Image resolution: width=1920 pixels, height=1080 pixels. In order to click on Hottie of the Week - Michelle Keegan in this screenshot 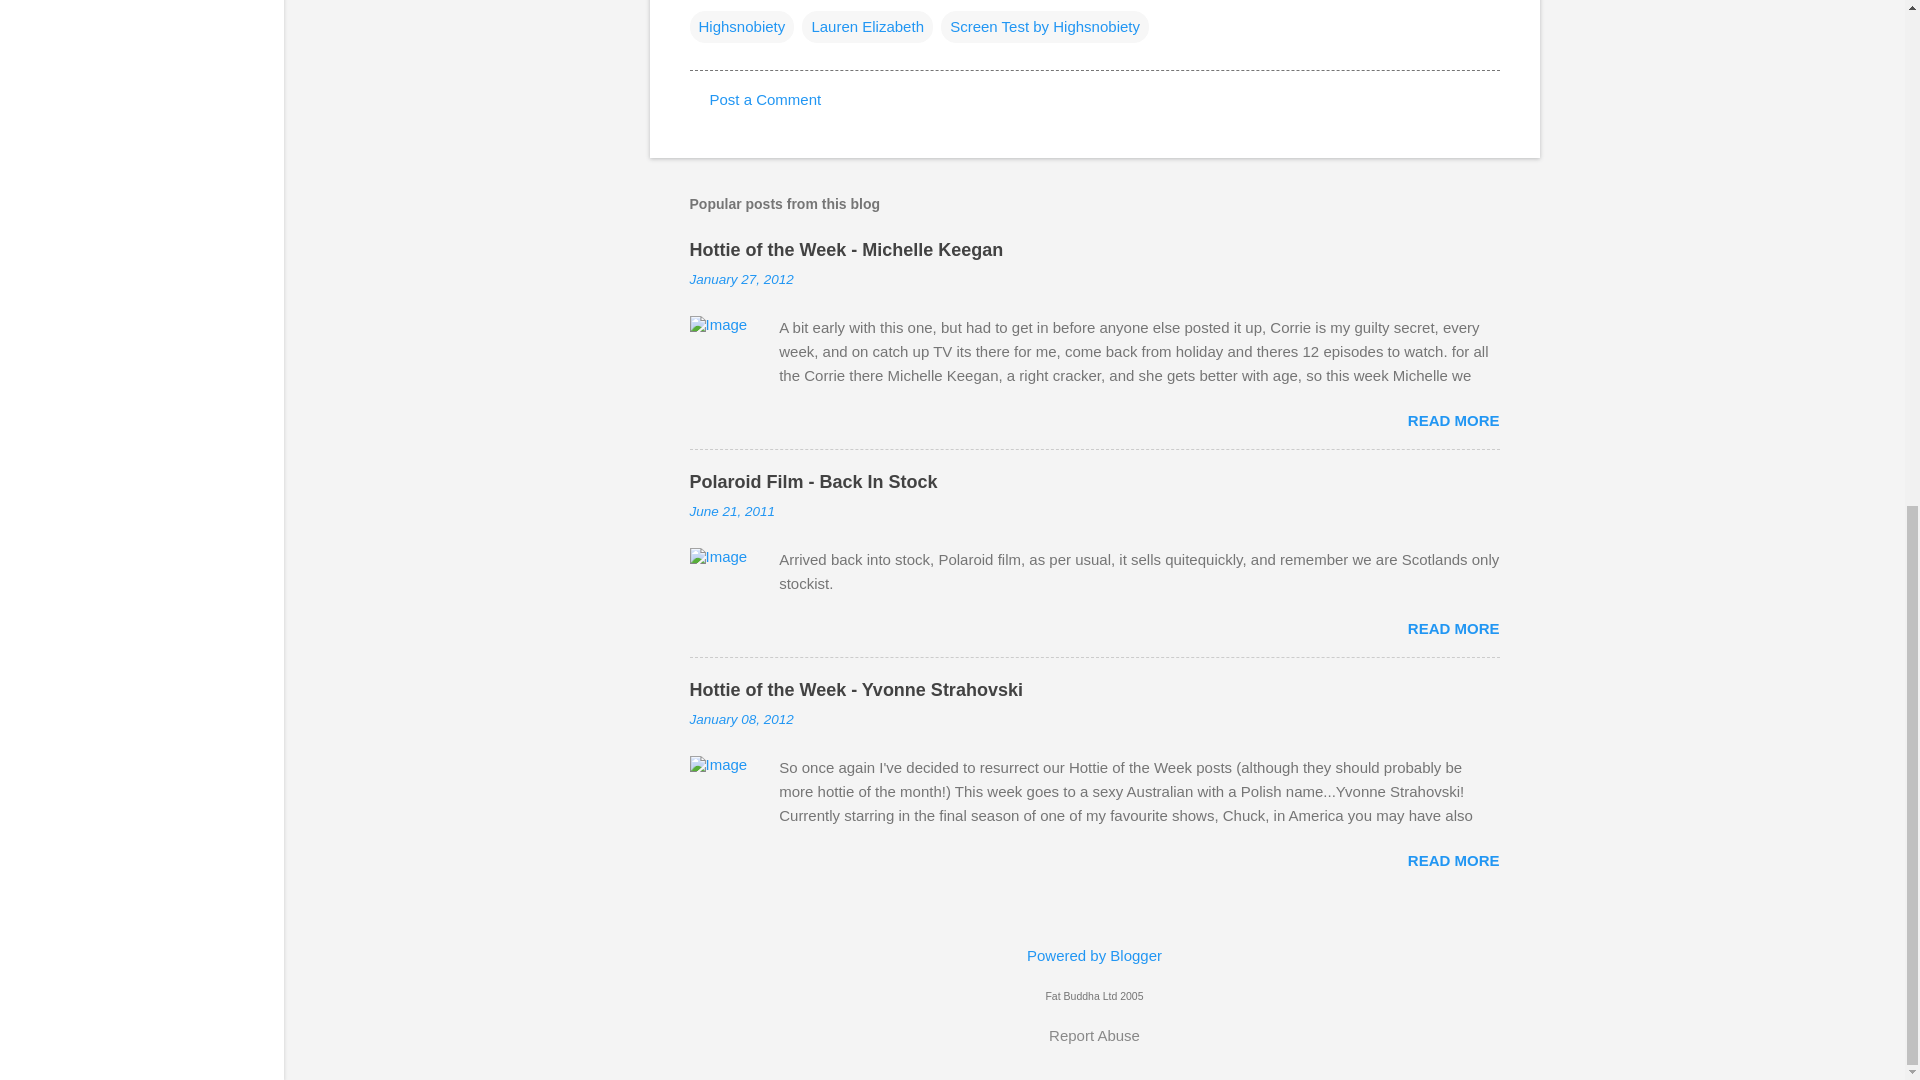, I will do `click(846, 250)`.